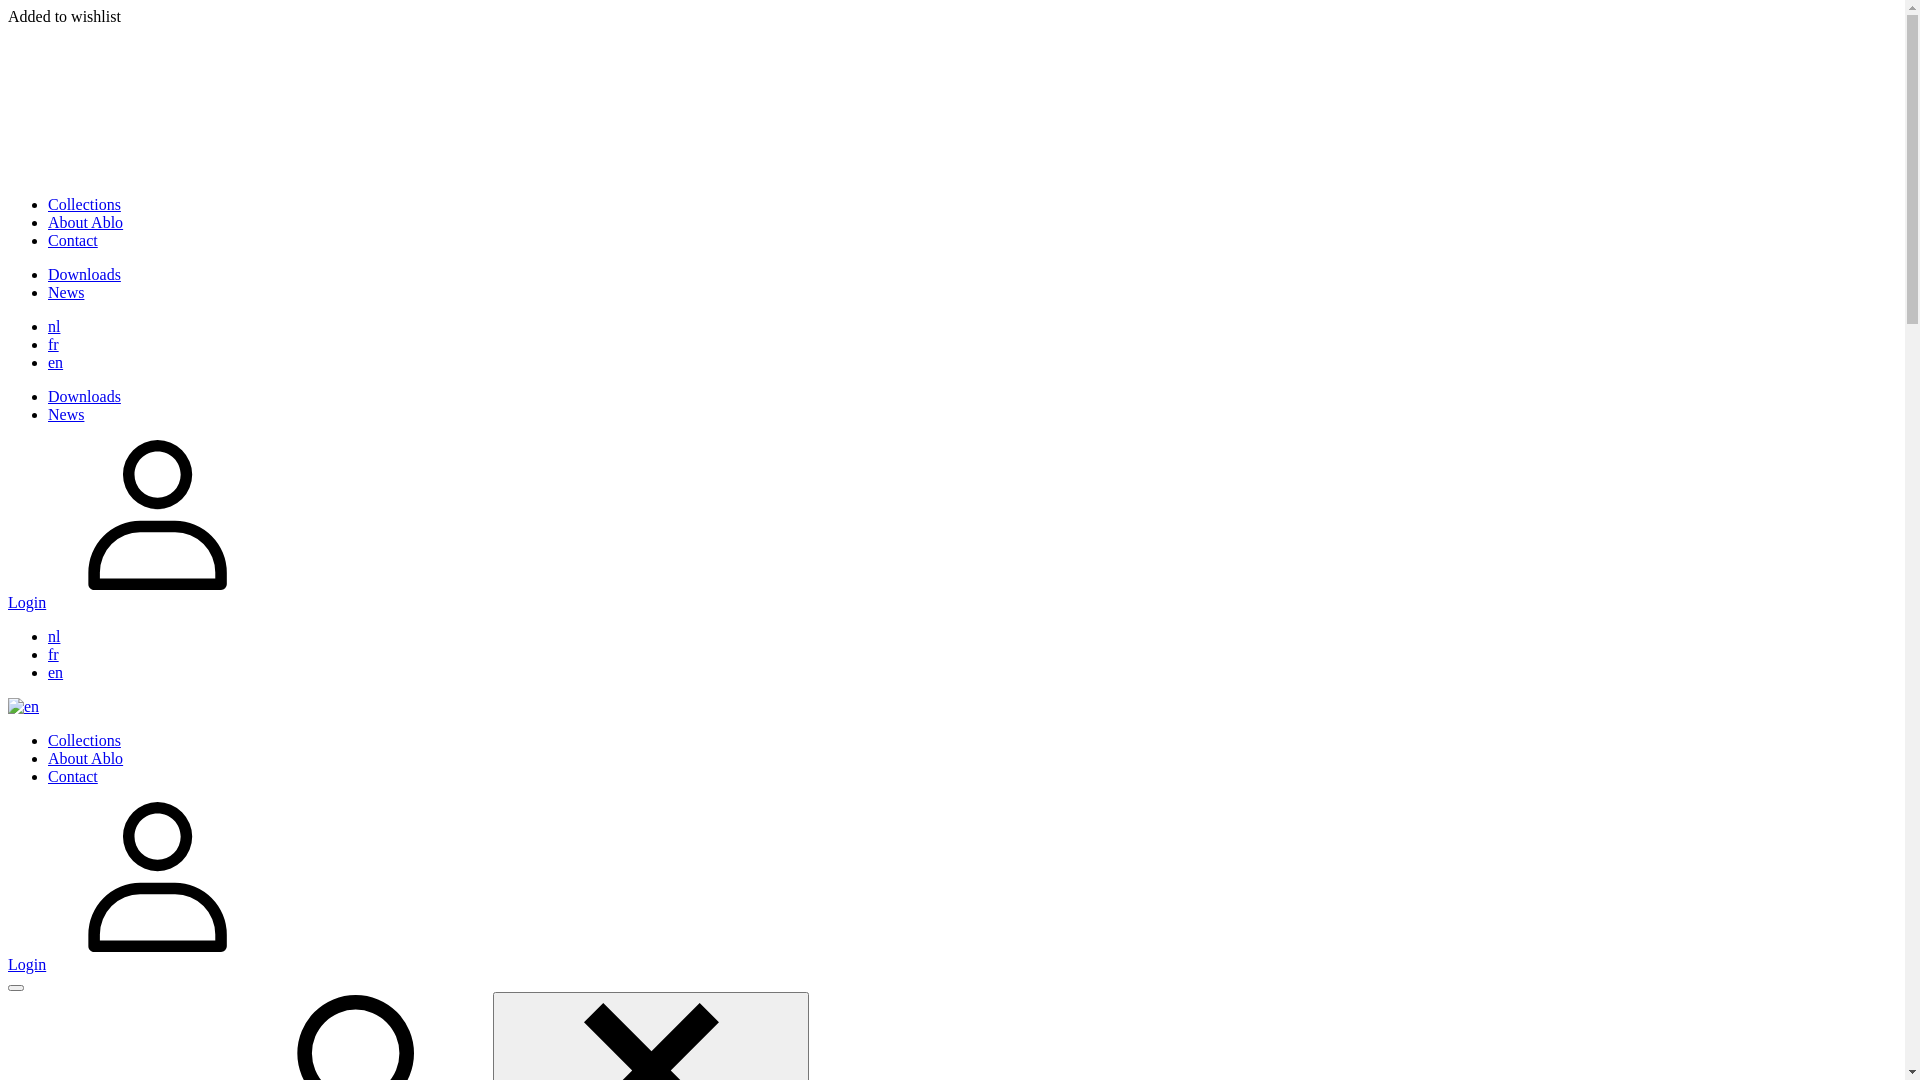 This screenshot has width=1920, height=1080. What do you see at coordinates (54, 344) in the screenshot?
I see `fr` at bounding box center [54, 344].